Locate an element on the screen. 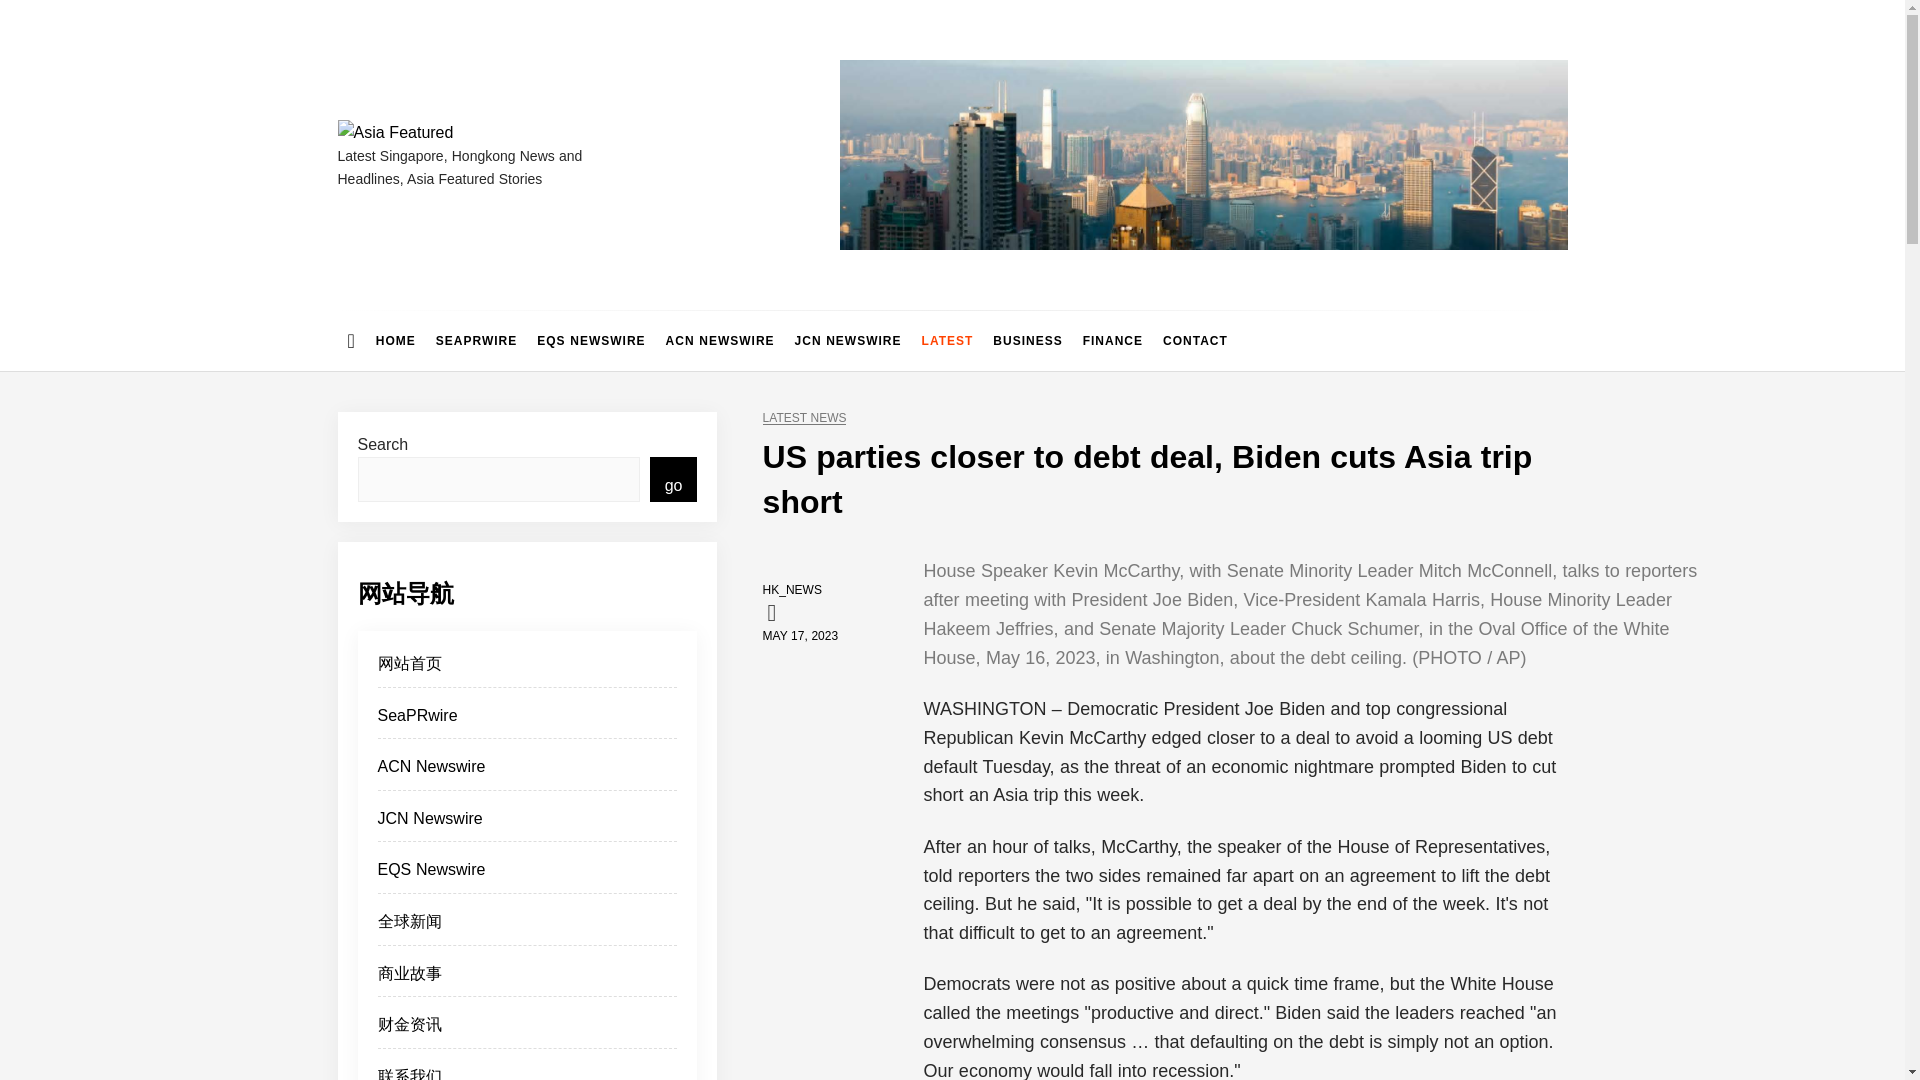  BUSINESS is located at coordinates (1027, 341).